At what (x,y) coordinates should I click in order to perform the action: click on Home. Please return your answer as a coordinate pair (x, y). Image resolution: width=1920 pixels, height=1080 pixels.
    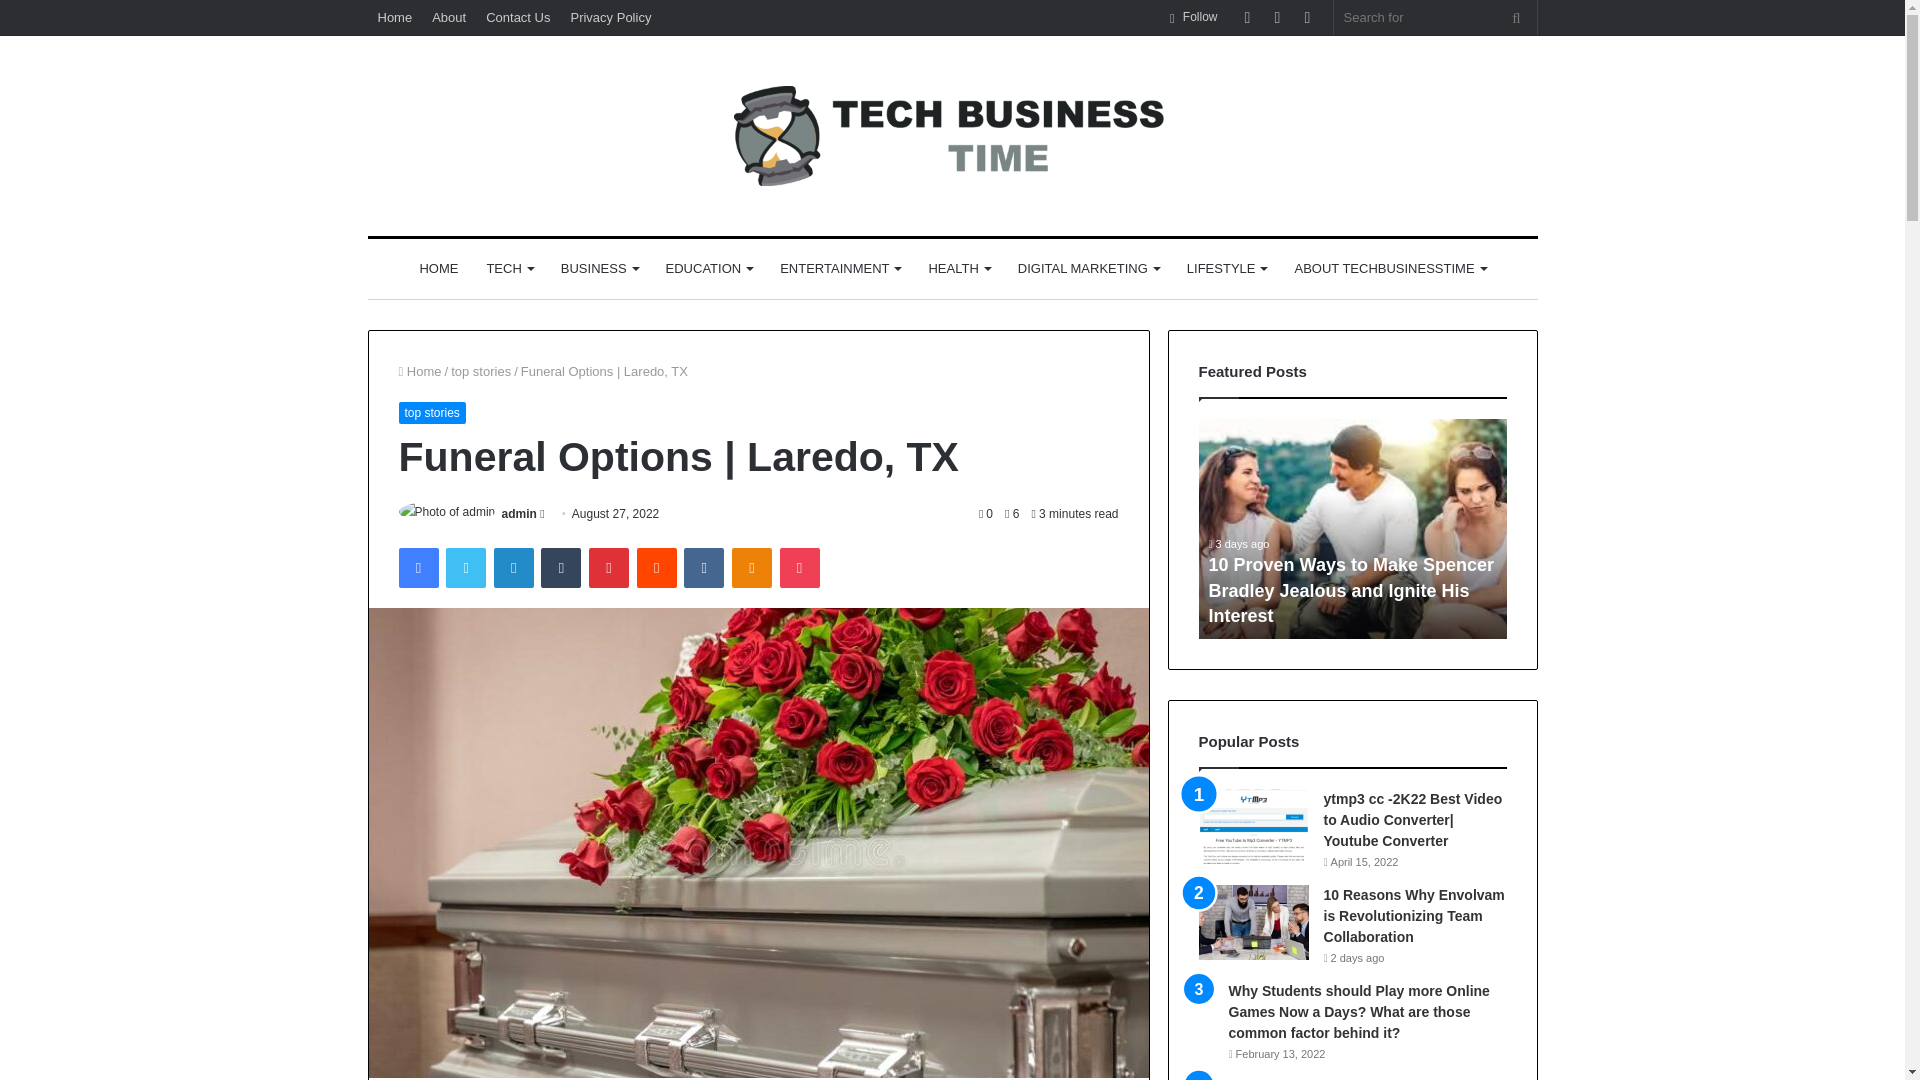
    Looking at the image, I should click on (419, 371).